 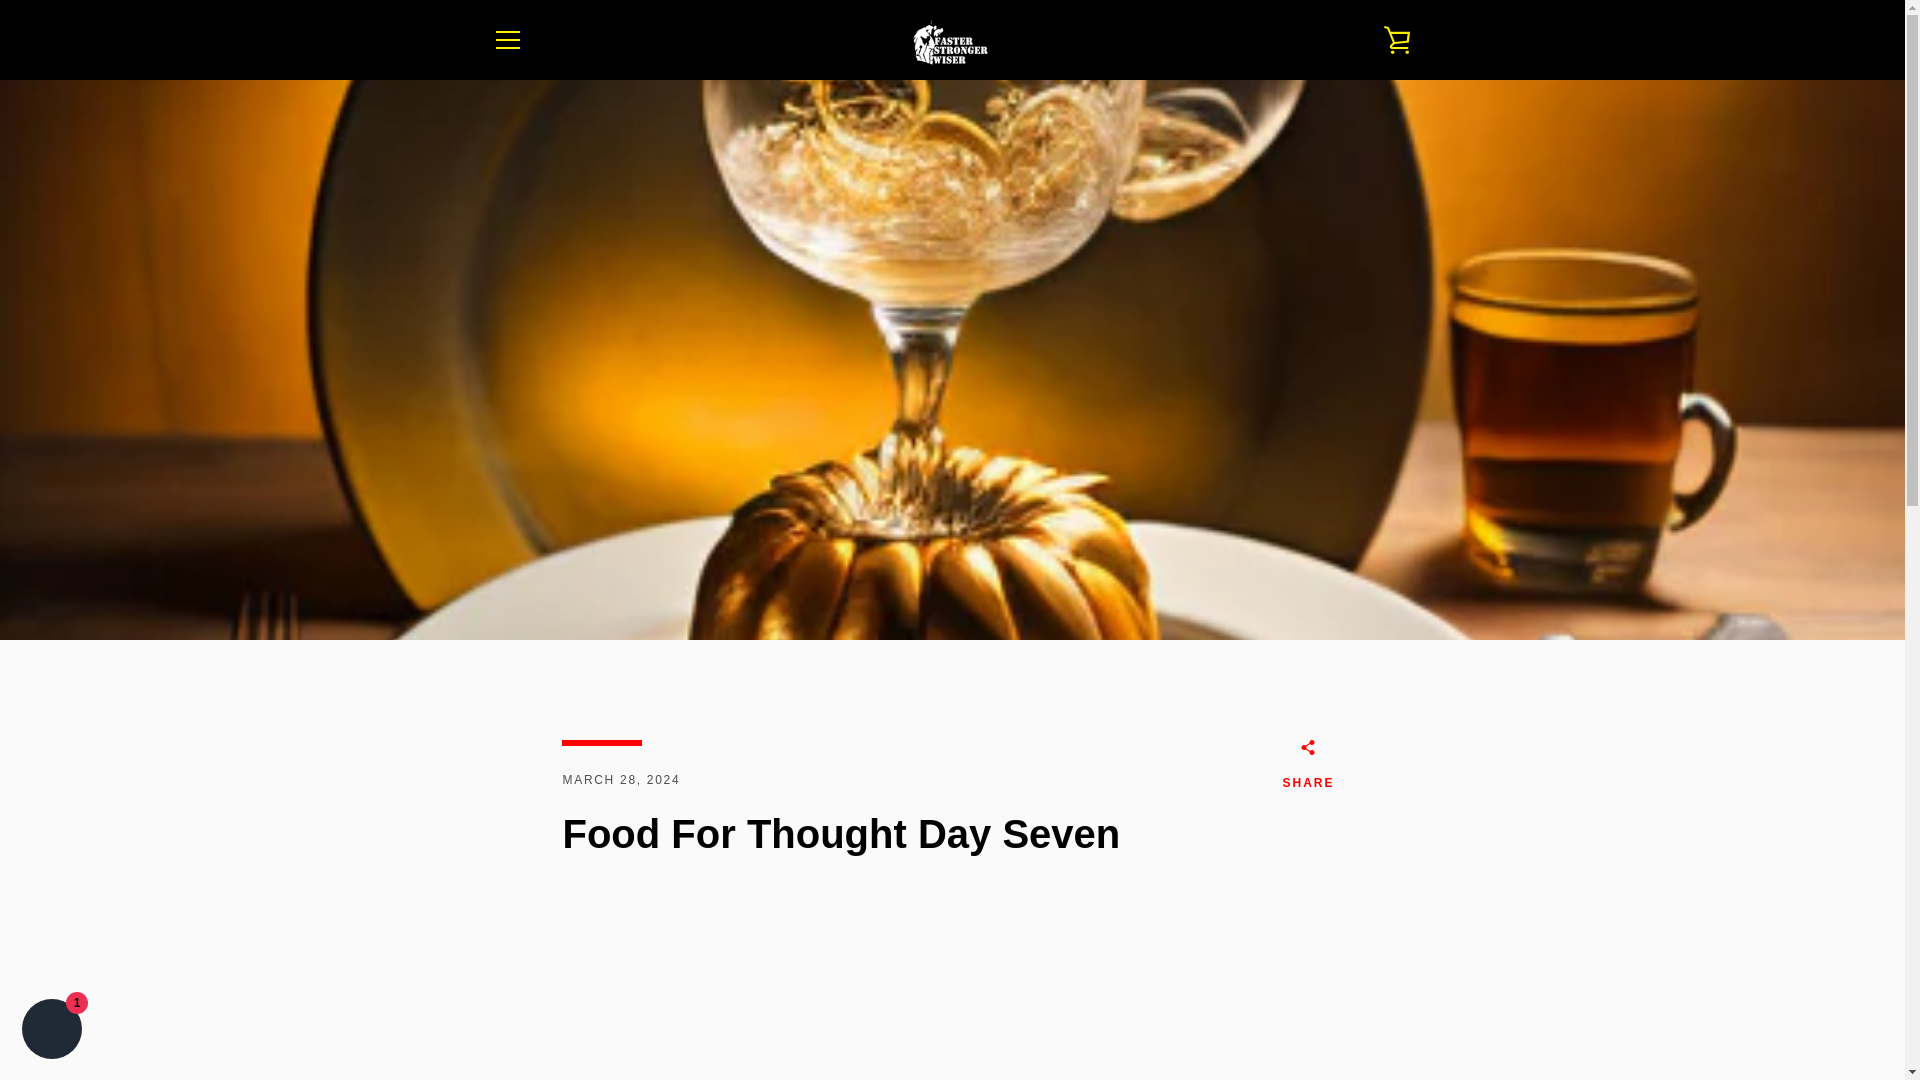 What do you see at coordinates (1397, 40) in the screenshot?
I see `VIEW CART` at bounding box center [1397, 40].